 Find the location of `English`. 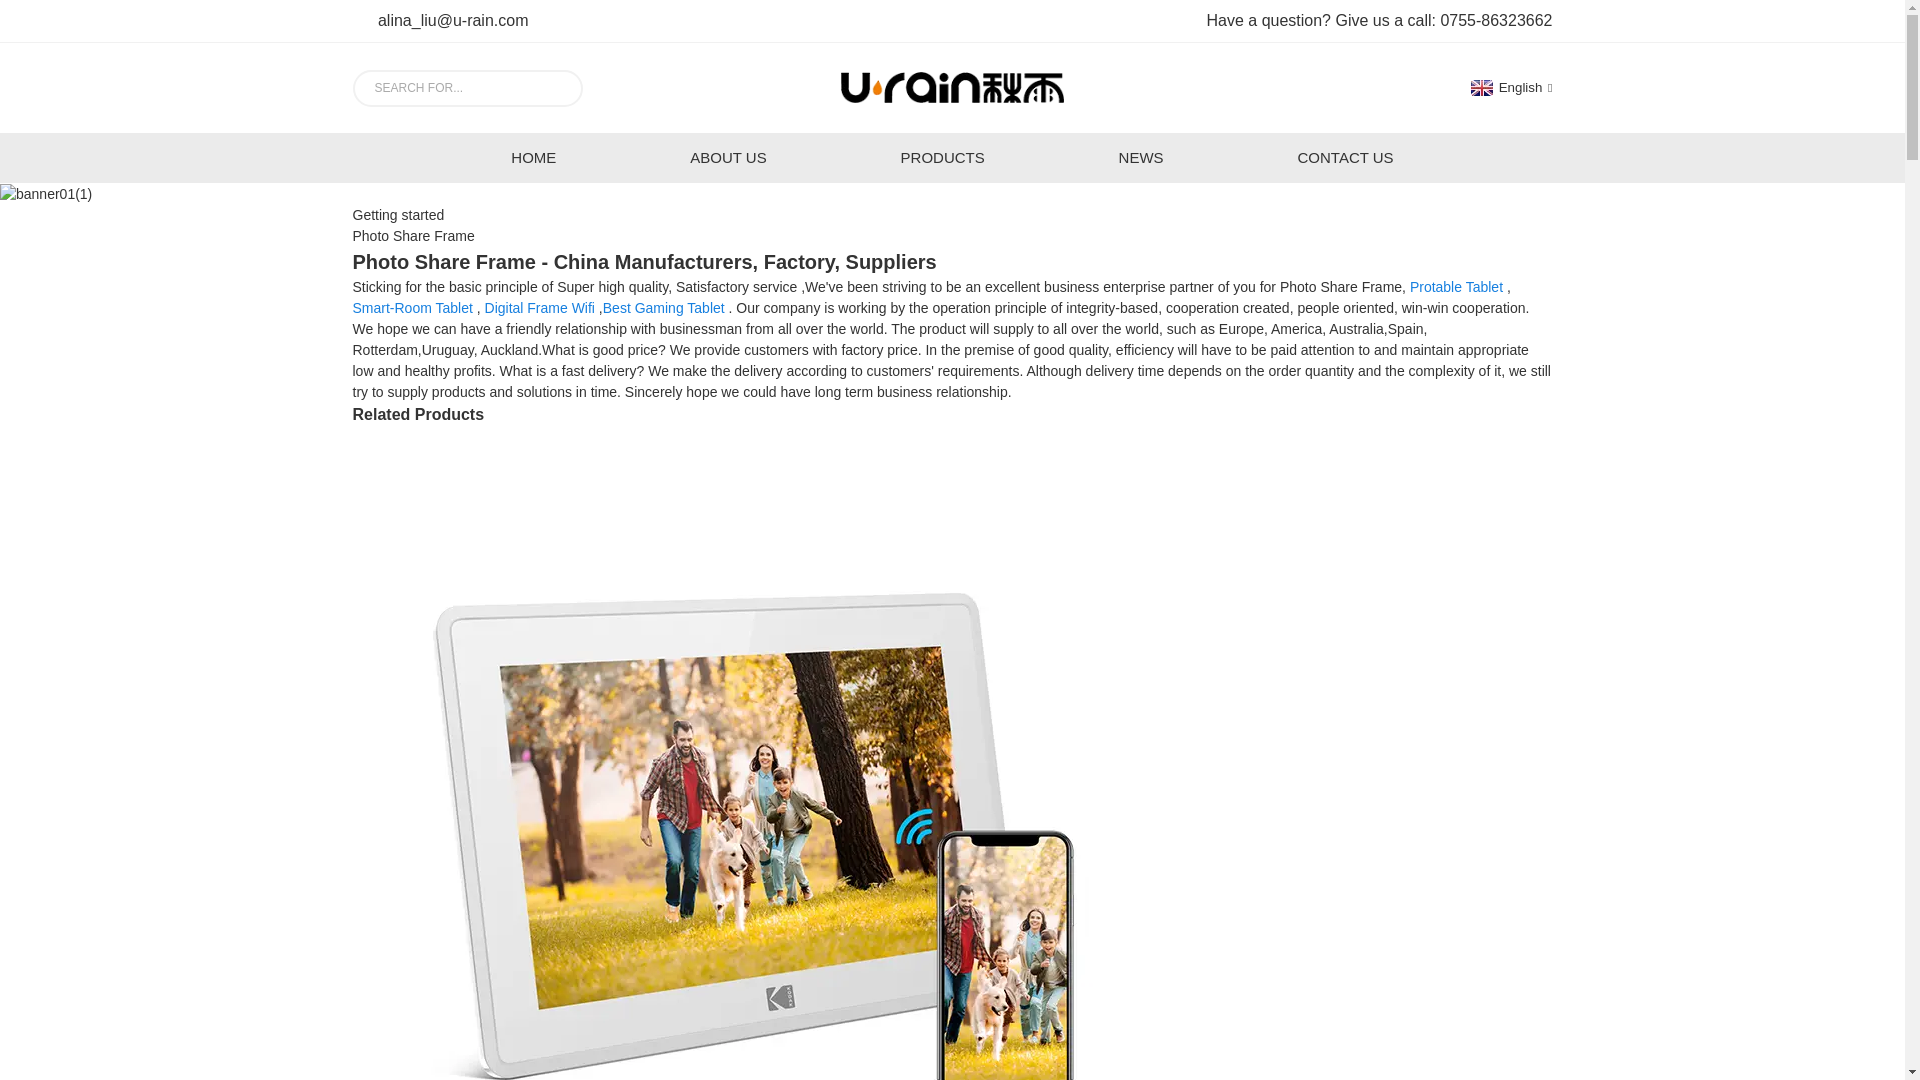

English is located at coordinates (1510, 87).